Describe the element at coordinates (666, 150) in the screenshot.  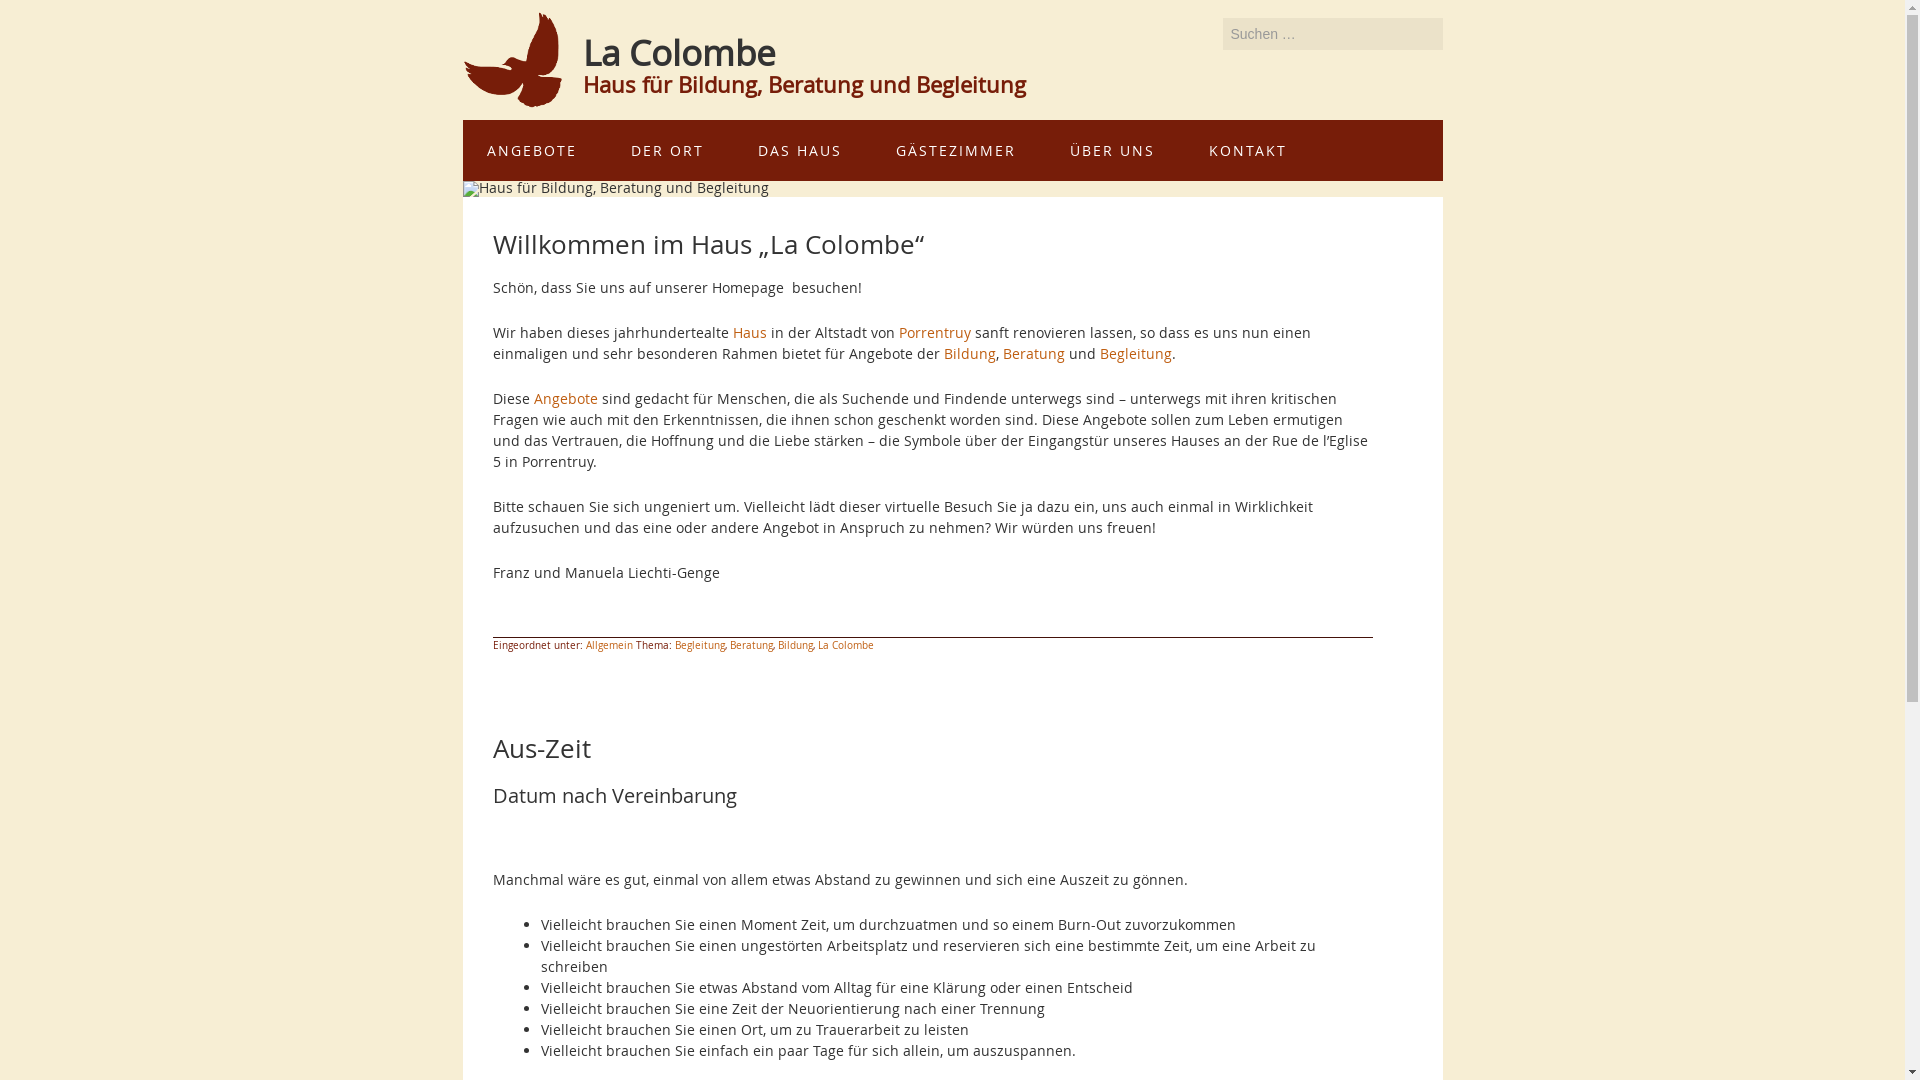
I see `DER ORT` at that location.